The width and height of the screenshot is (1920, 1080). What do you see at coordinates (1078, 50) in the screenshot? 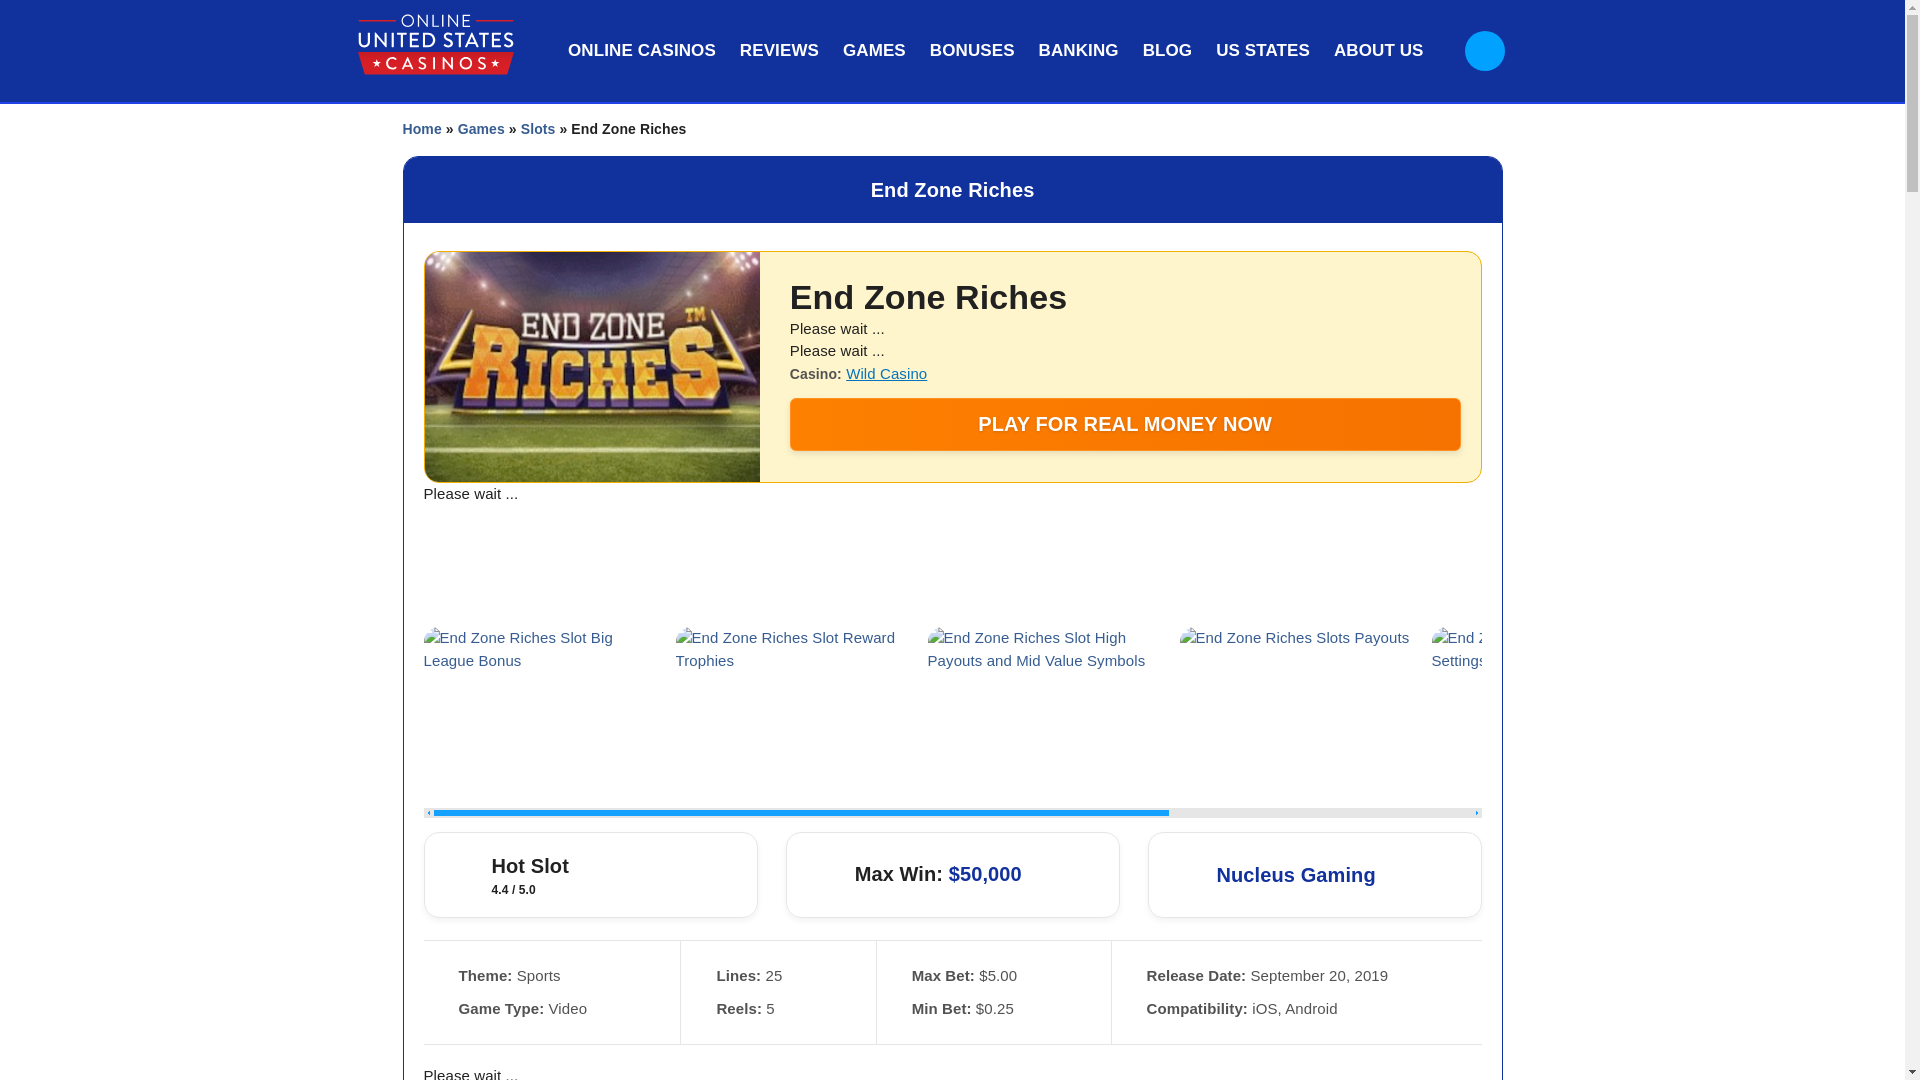
I see `BANKING` at bounding box center [1078, 50].